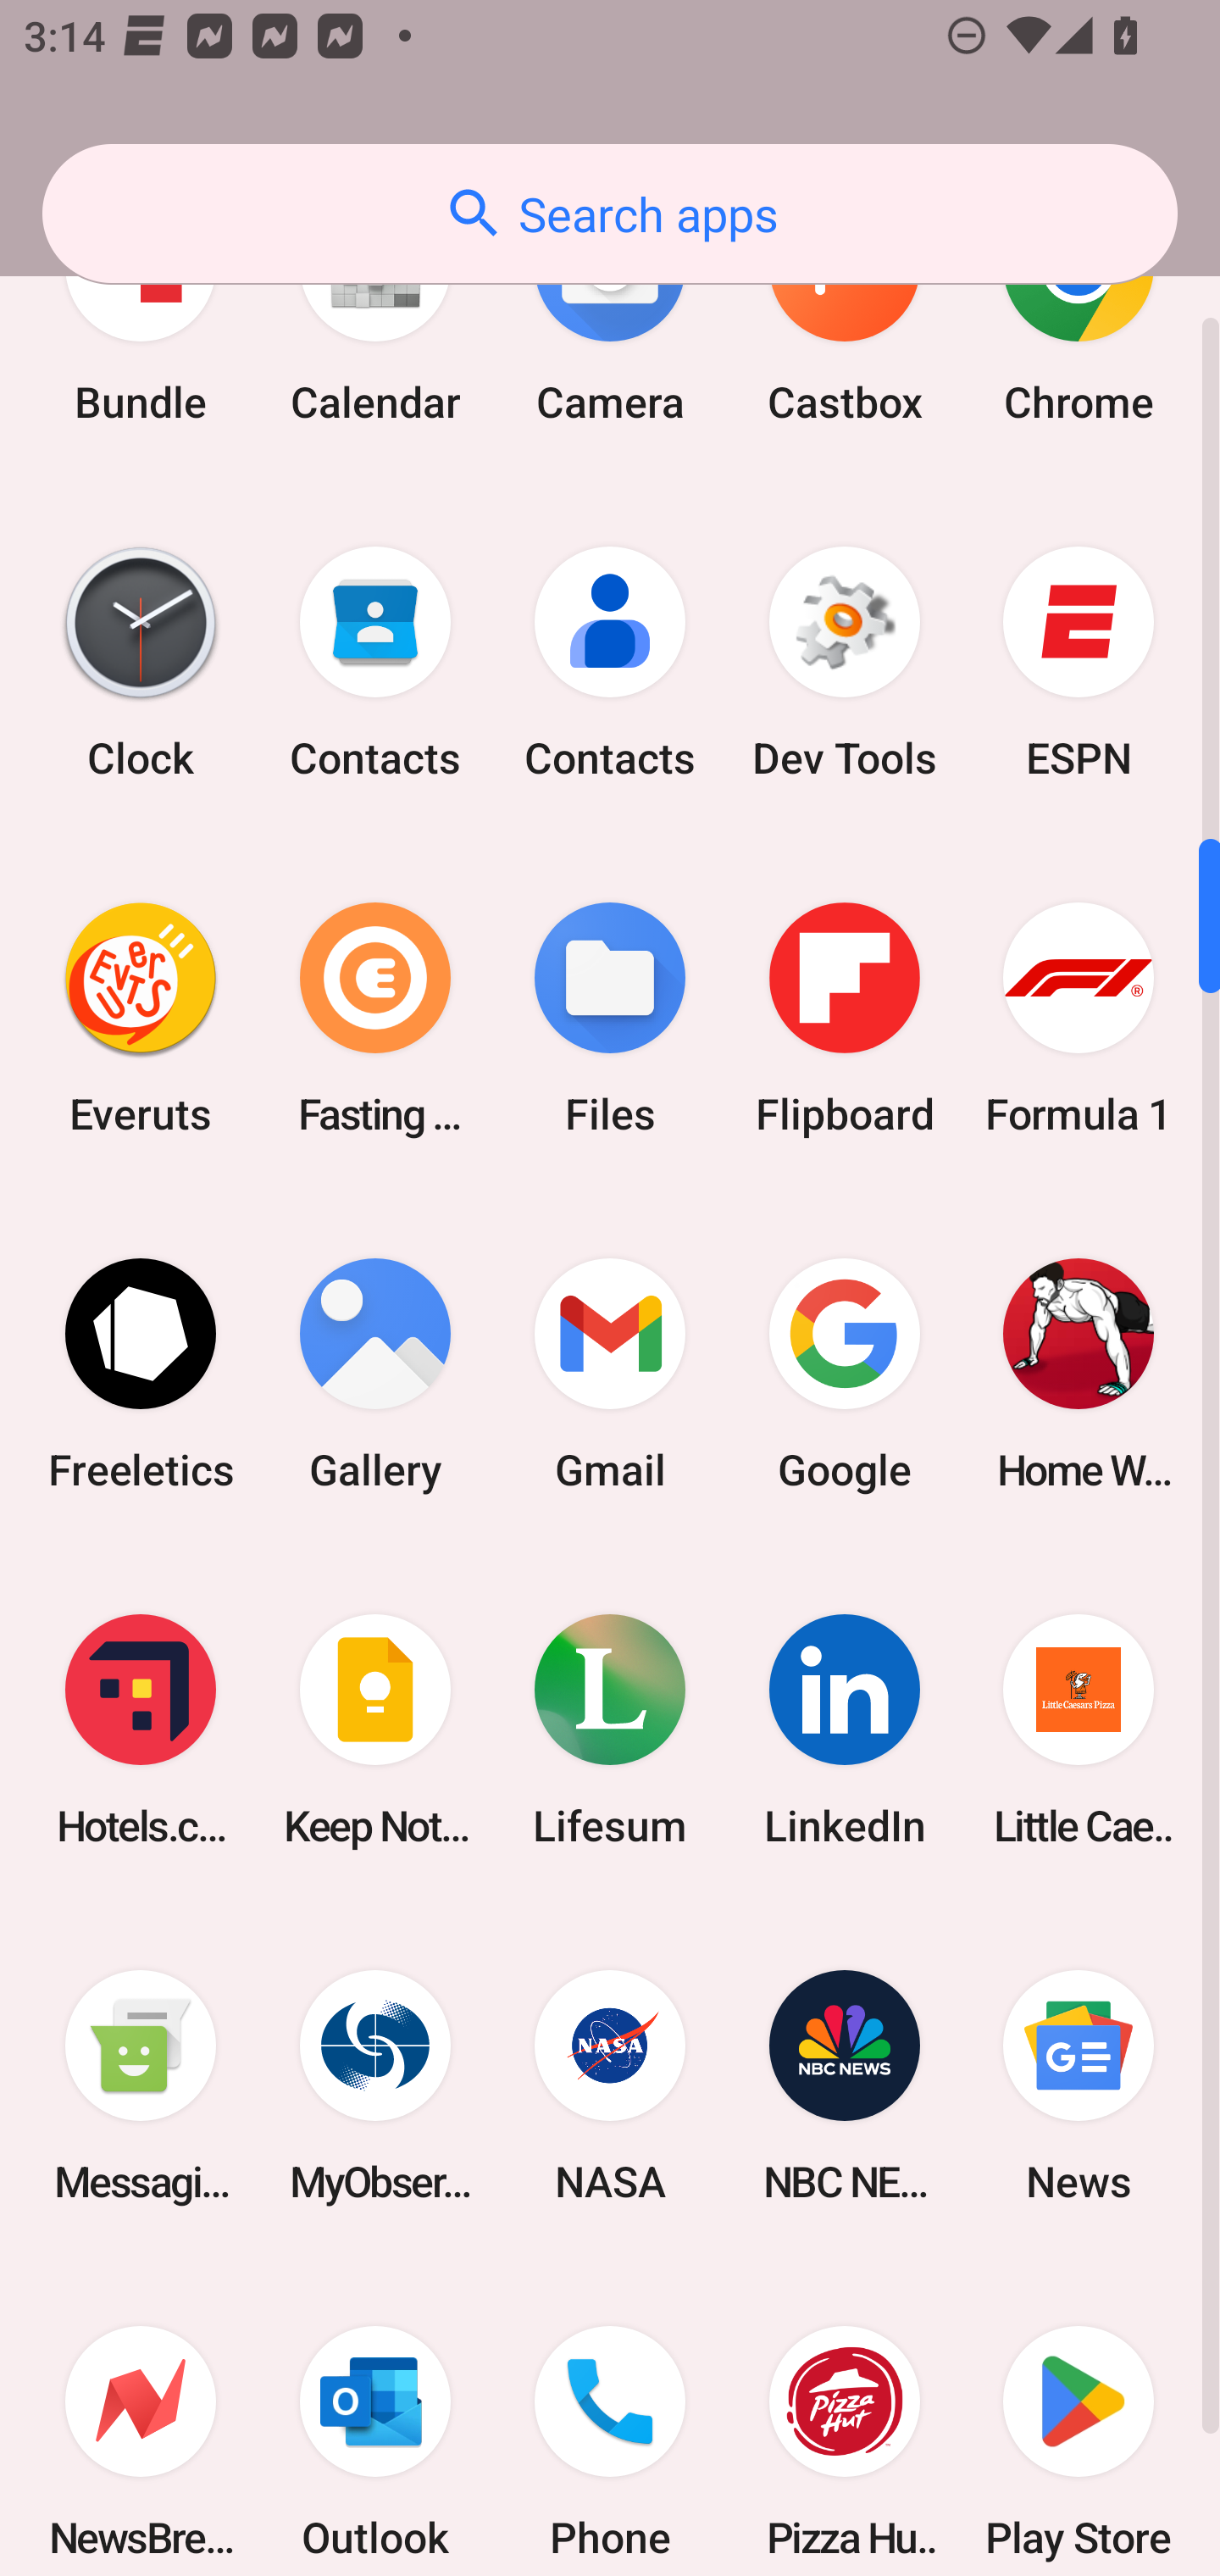 The image size is (1220, 2576). Describe the element at coordinates (375, 2420) in the screenshot. I see `Outlook` at that location.